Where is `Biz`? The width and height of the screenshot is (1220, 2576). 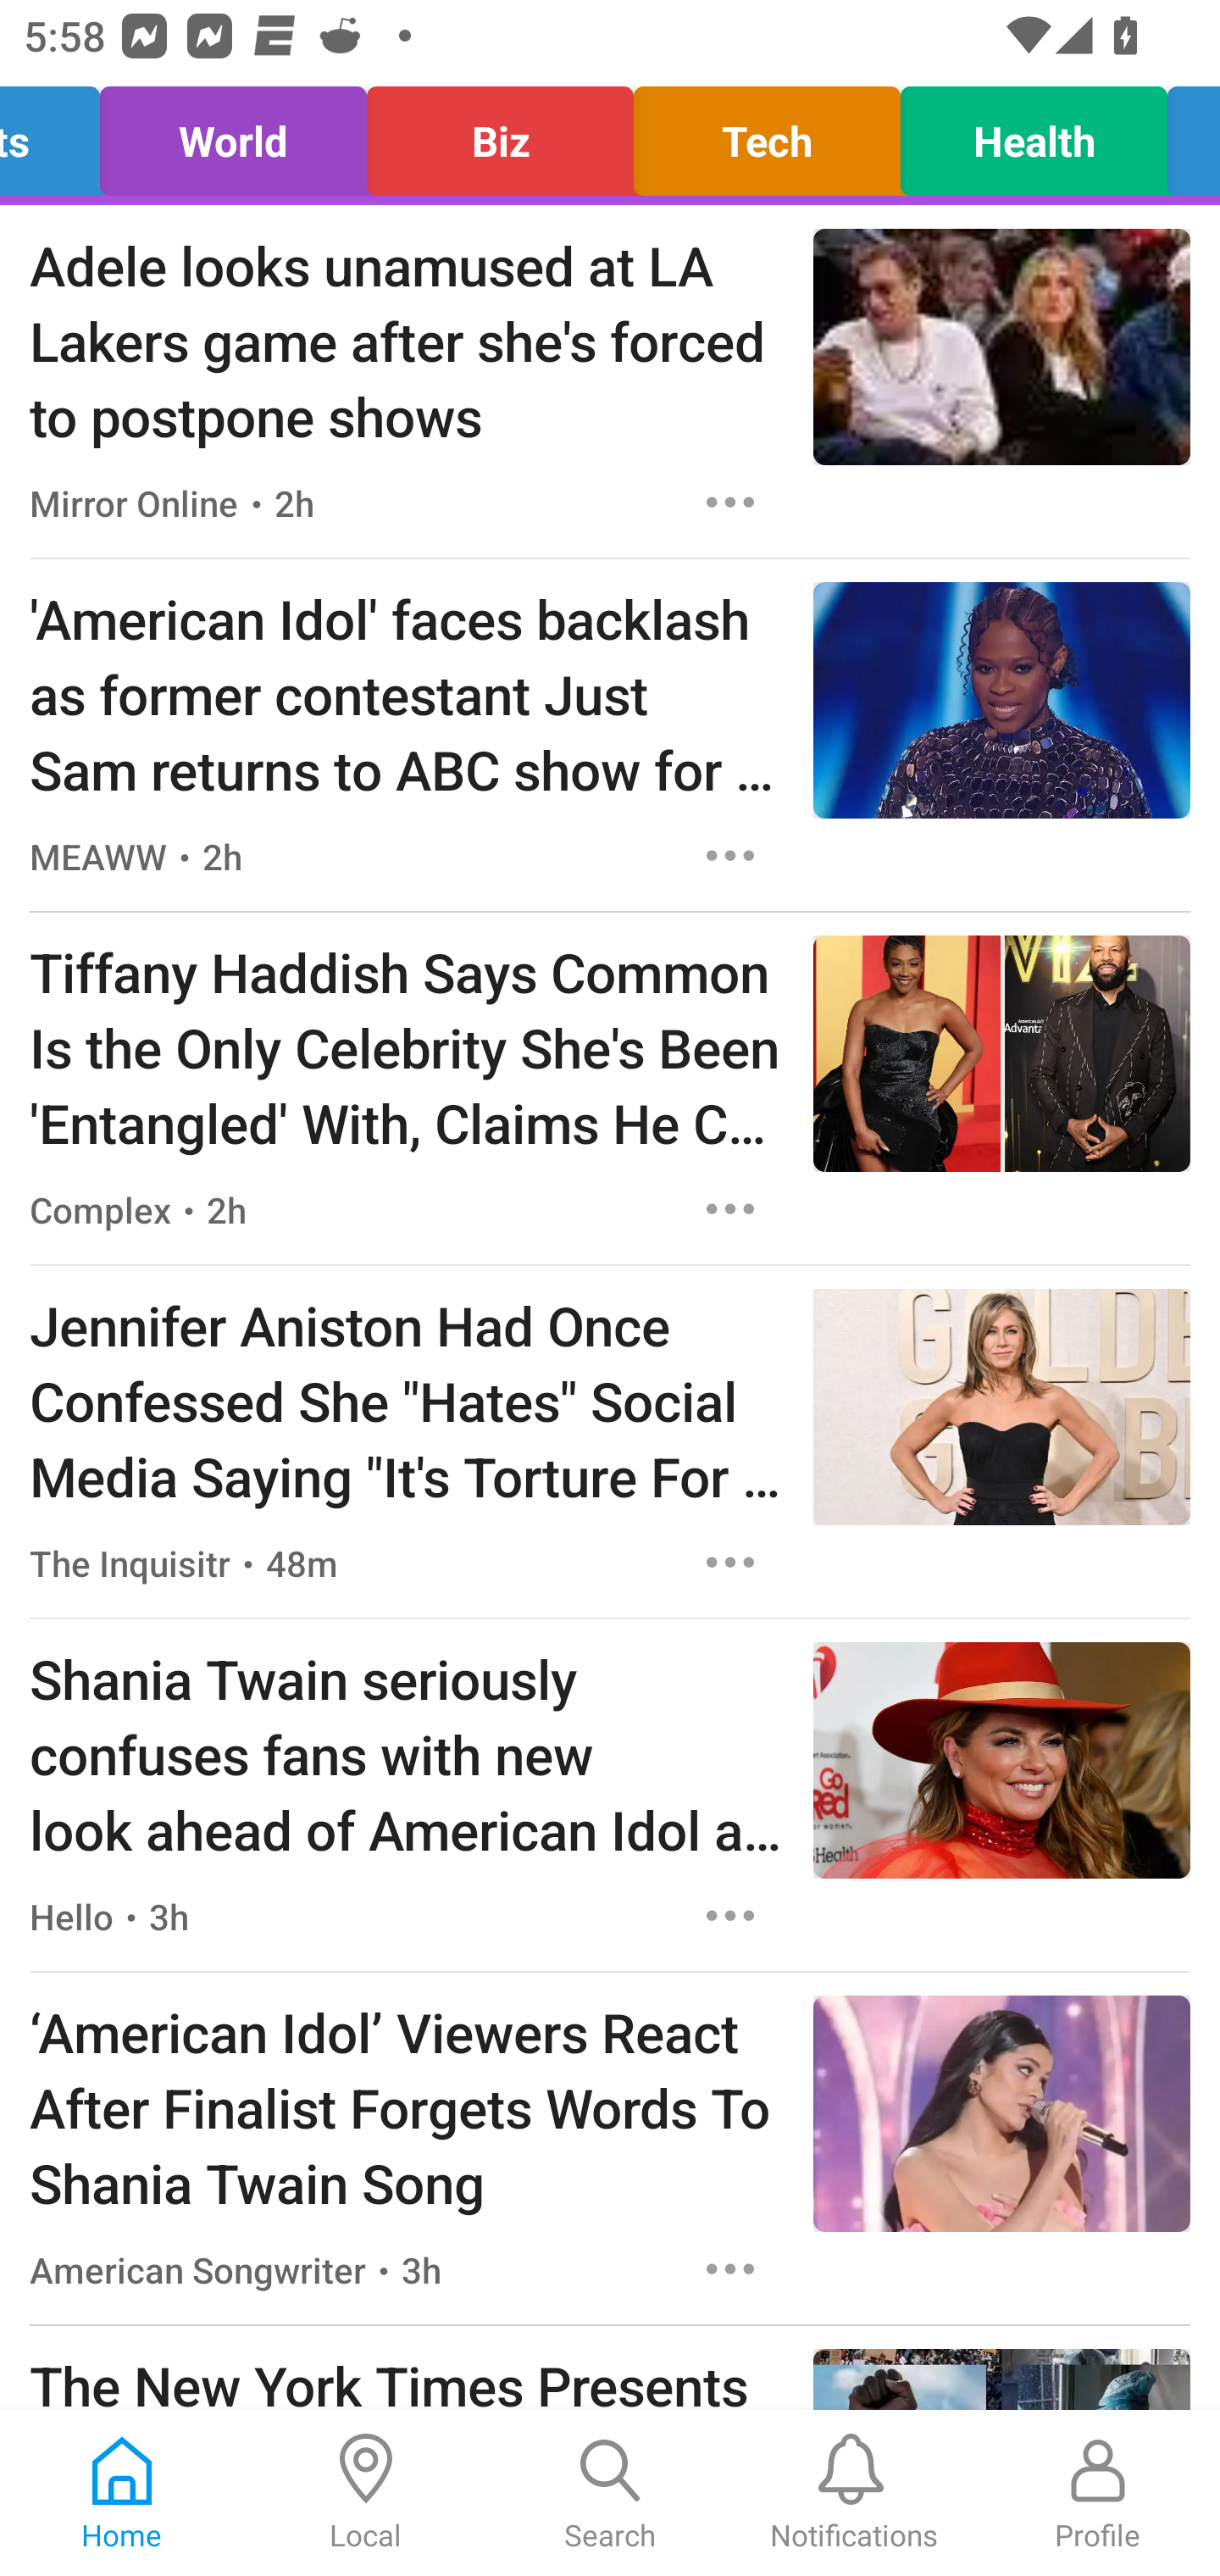 Biz is located at coordinates (500, 134).